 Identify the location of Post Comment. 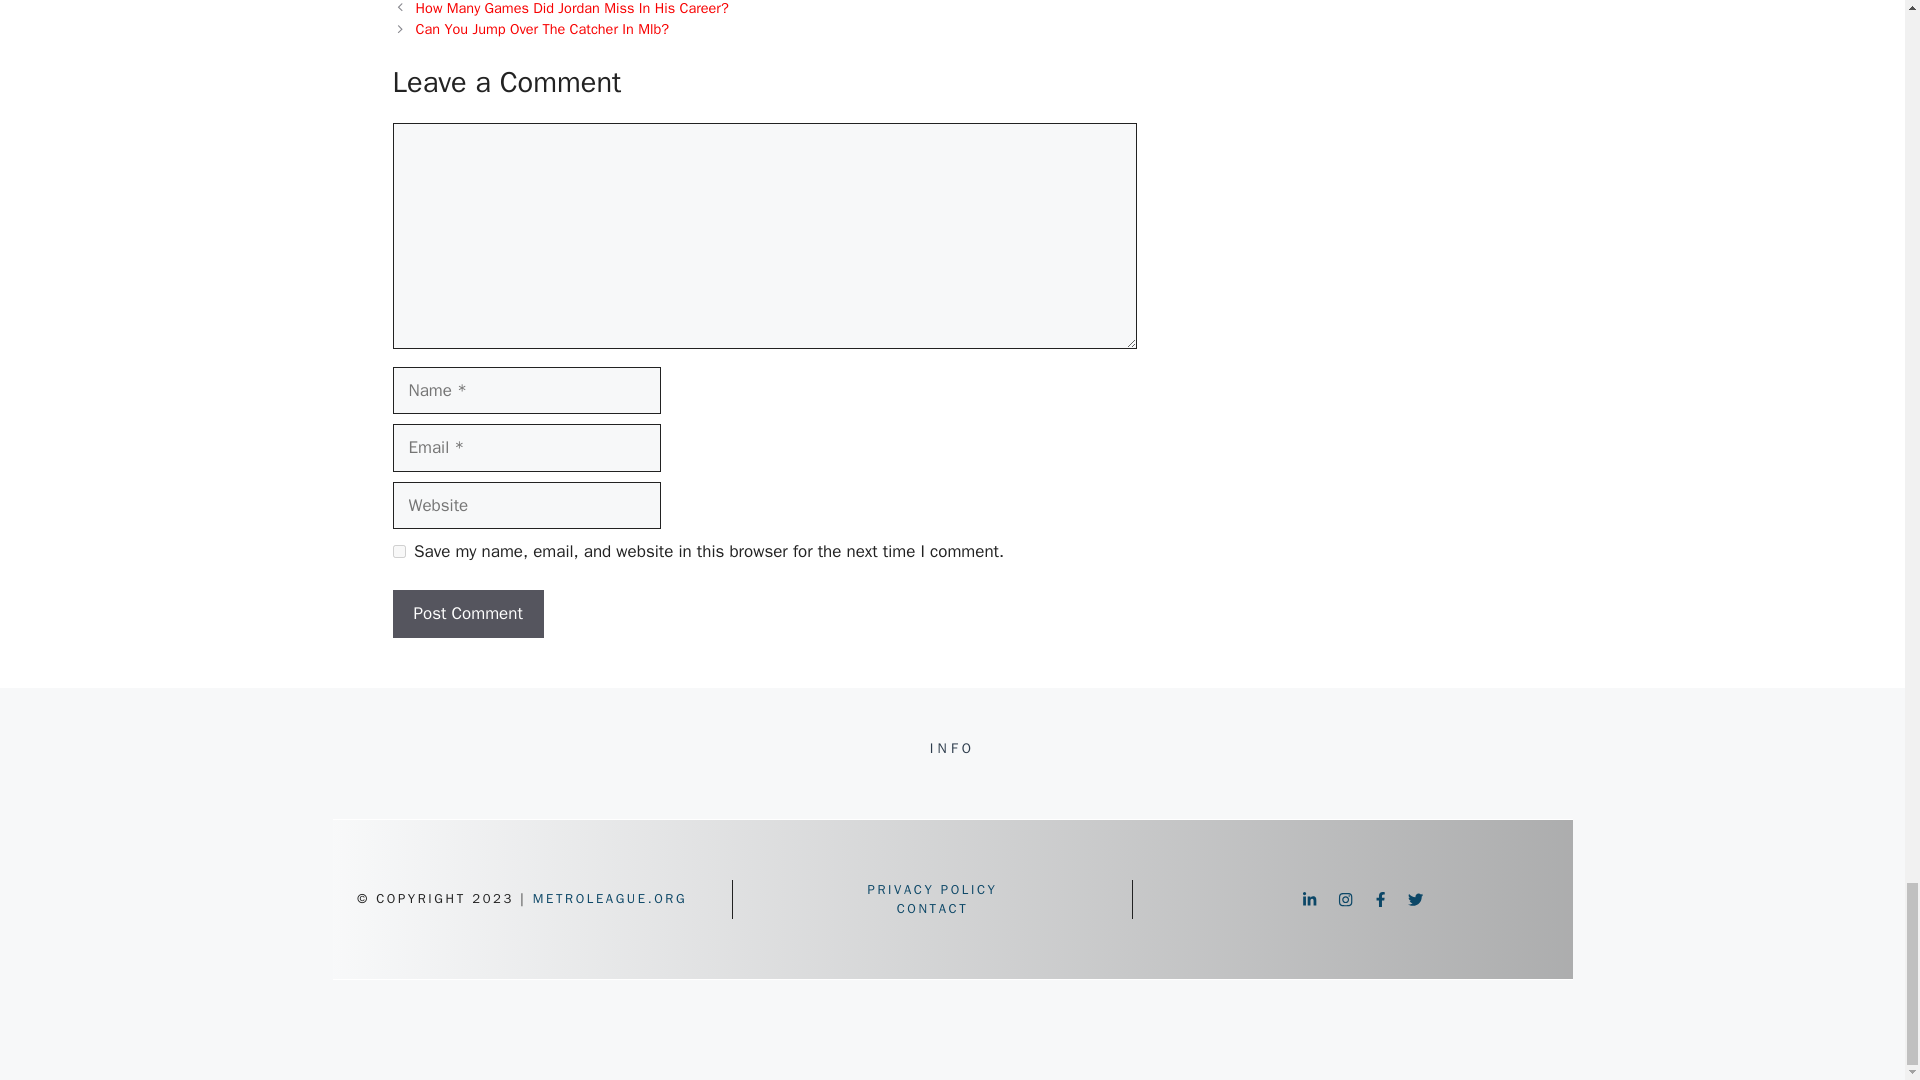
(467, 614).